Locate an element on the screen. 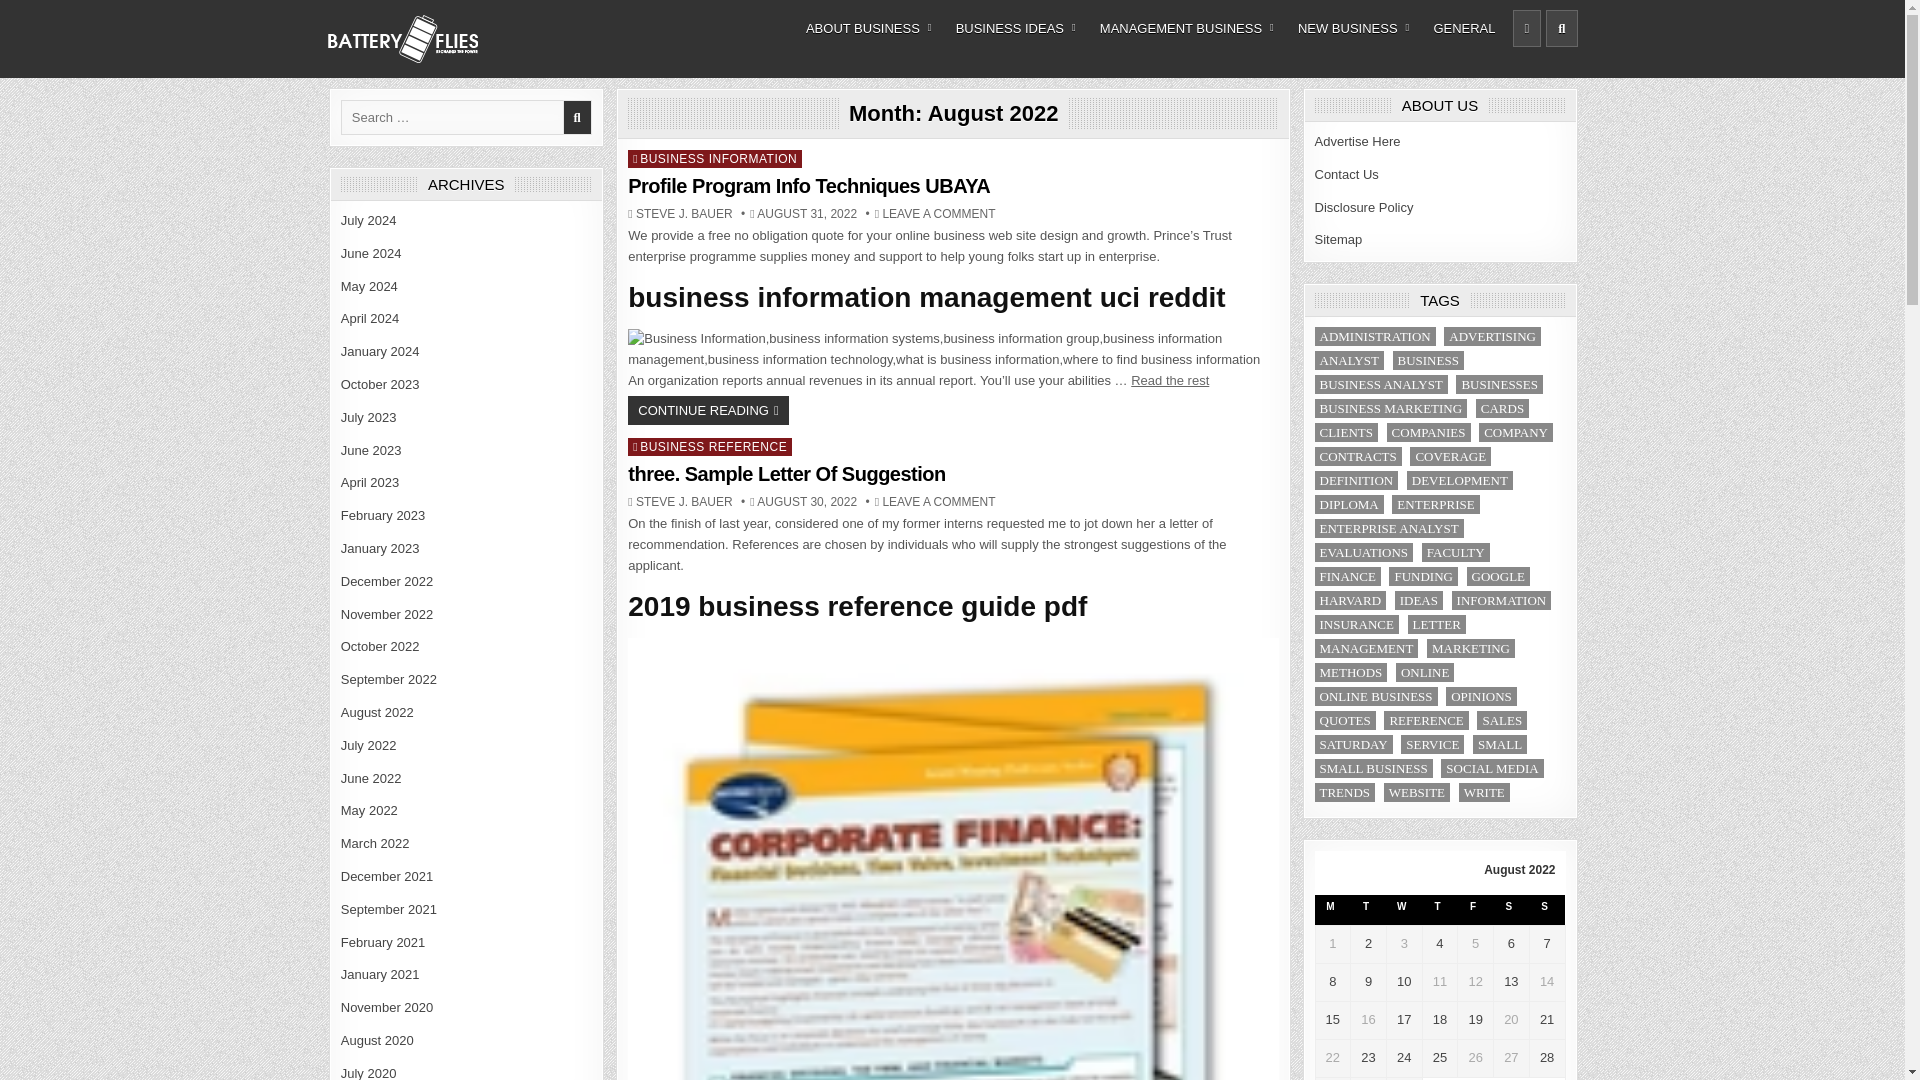 This screenshot has width=1920, height=1080. Tuesday is located at coordinates (1368, 910).